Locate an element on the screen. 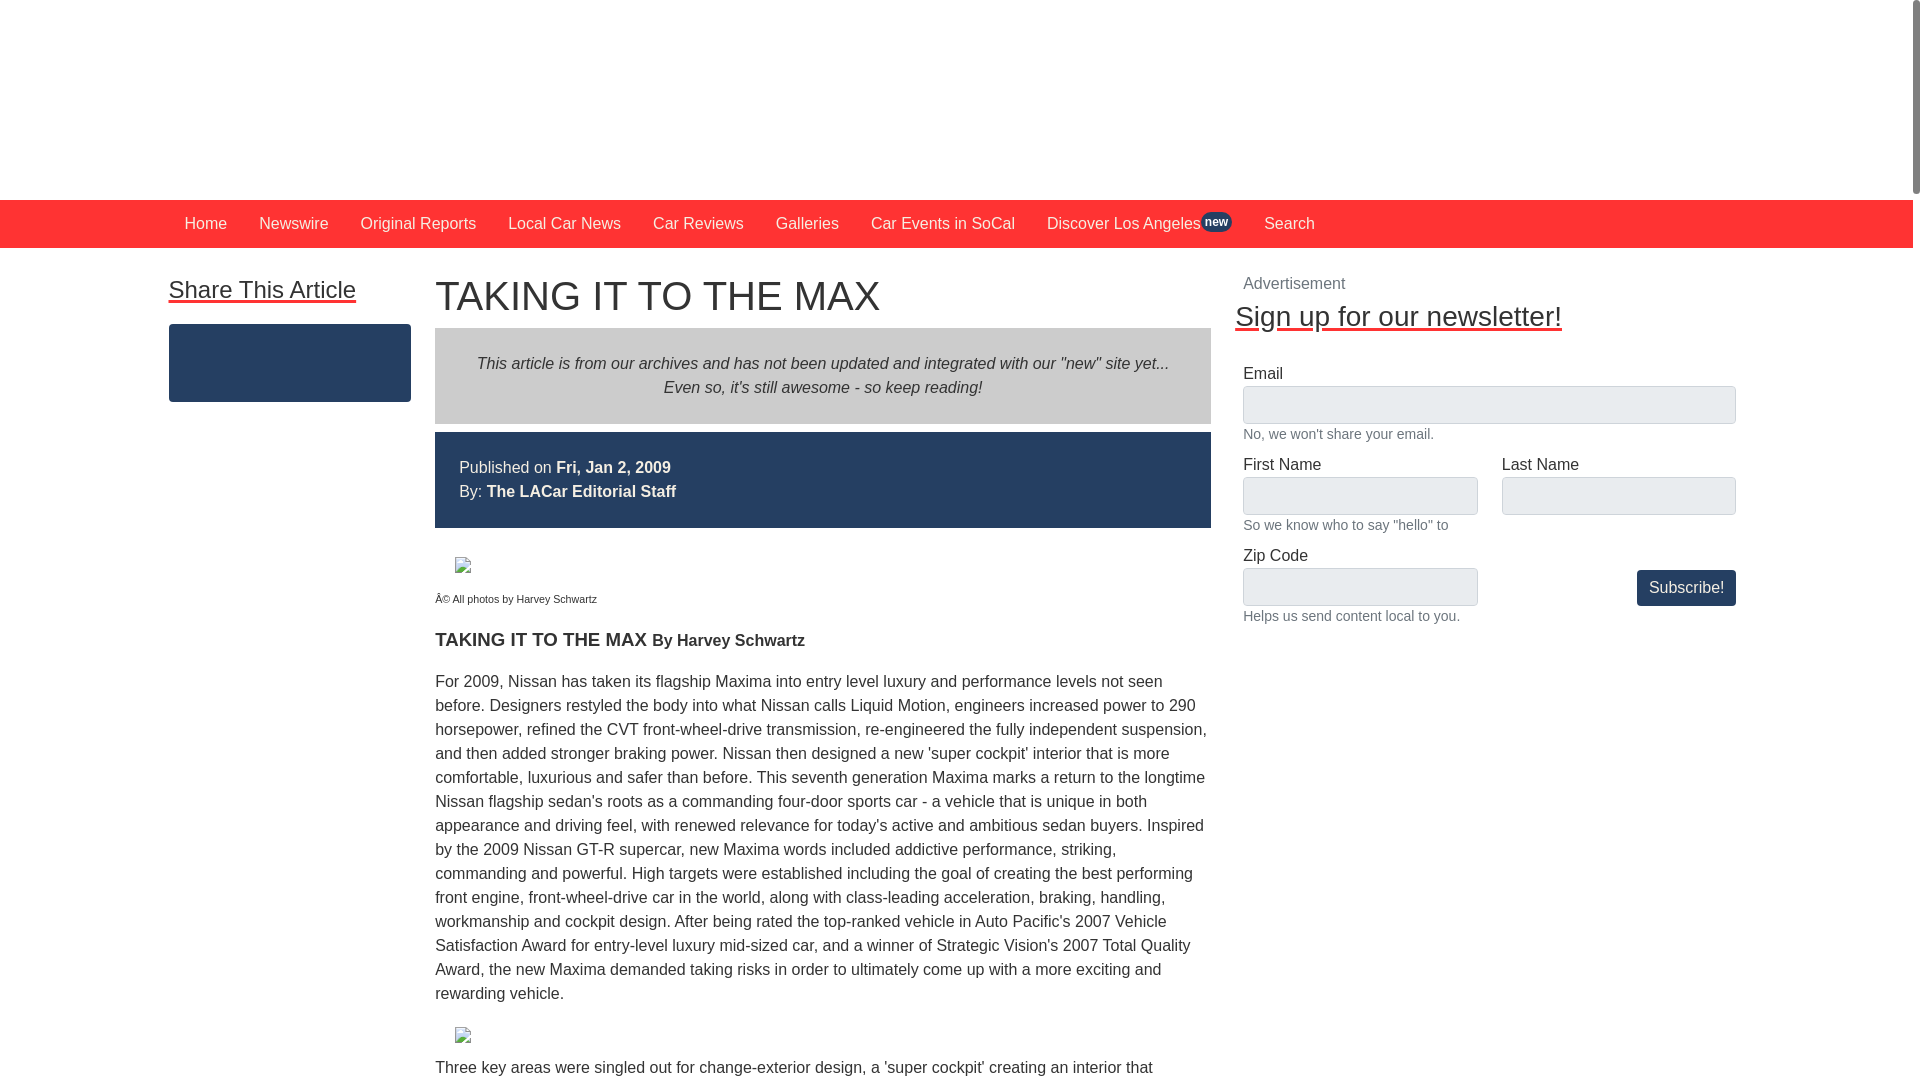  Galleries is located at coordinates (807, 224).